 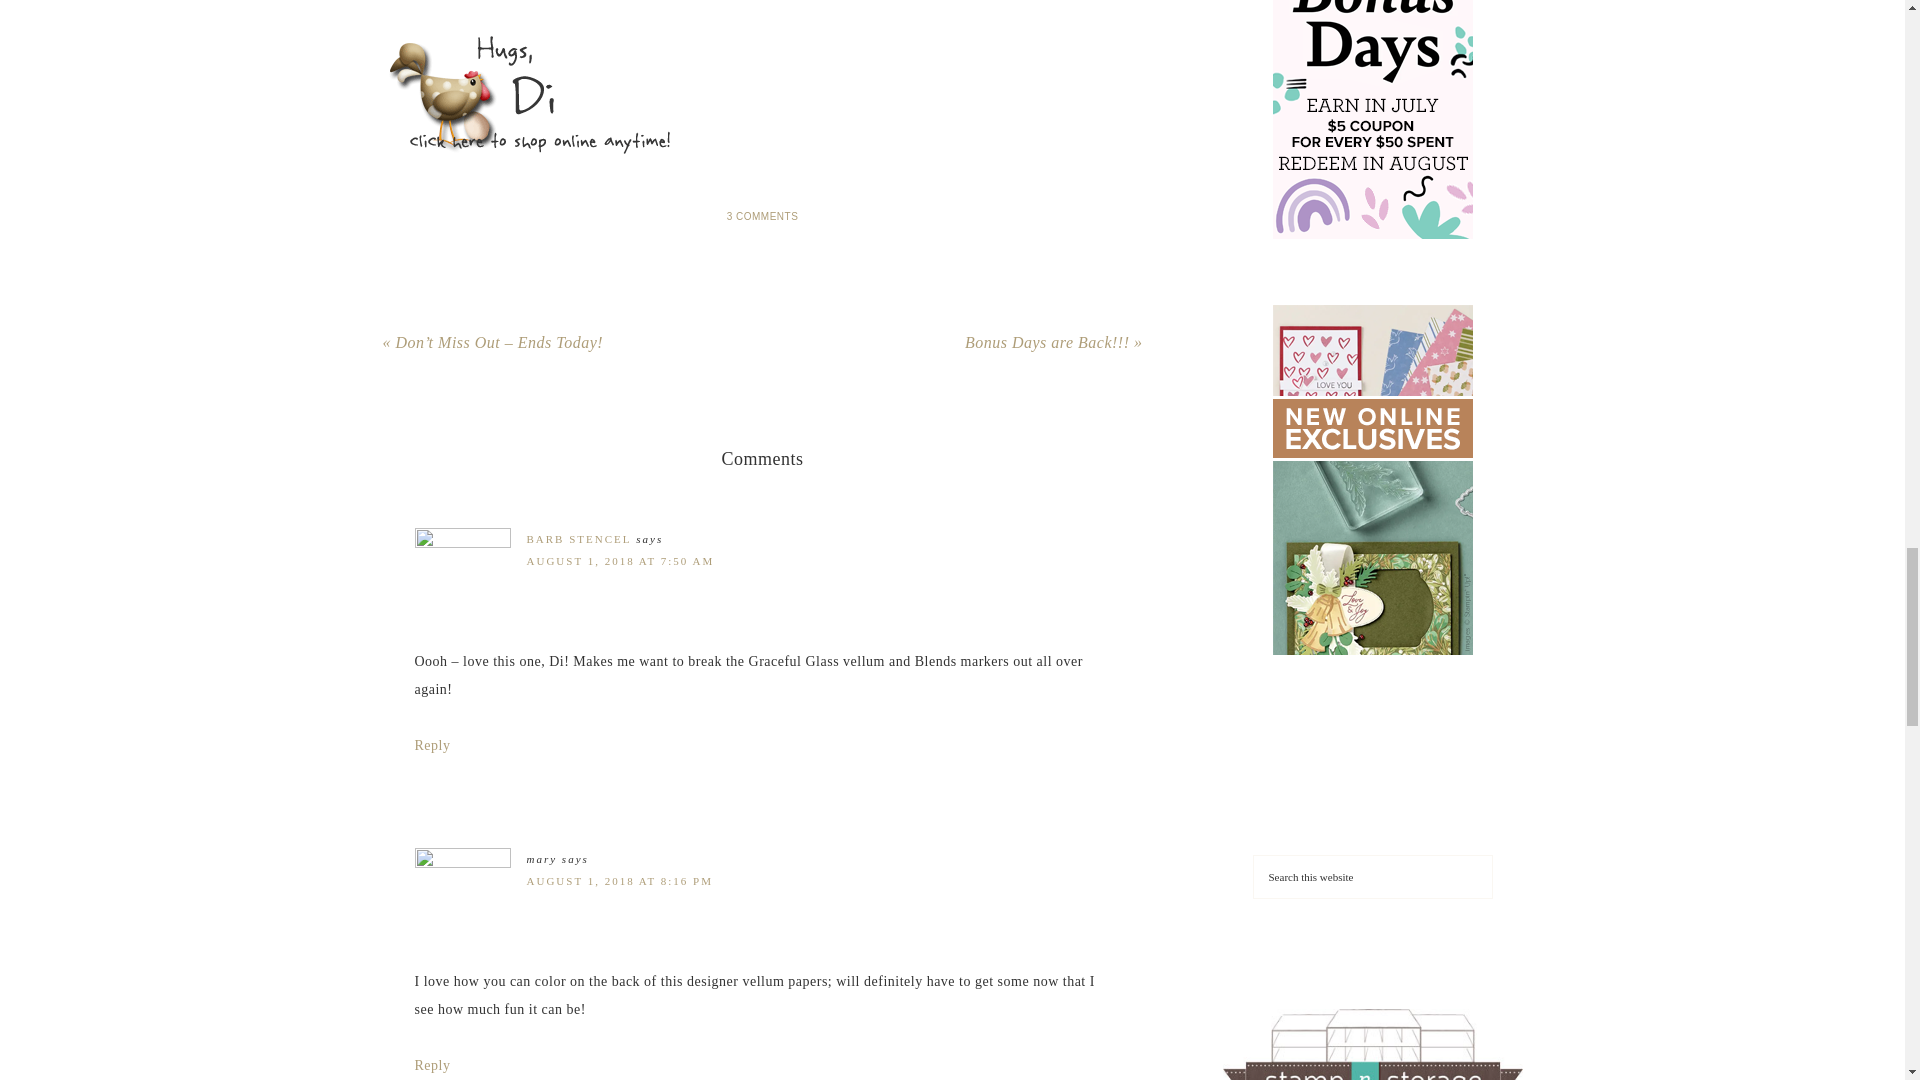 I want to click on Reply, so click(x=432, y=744).